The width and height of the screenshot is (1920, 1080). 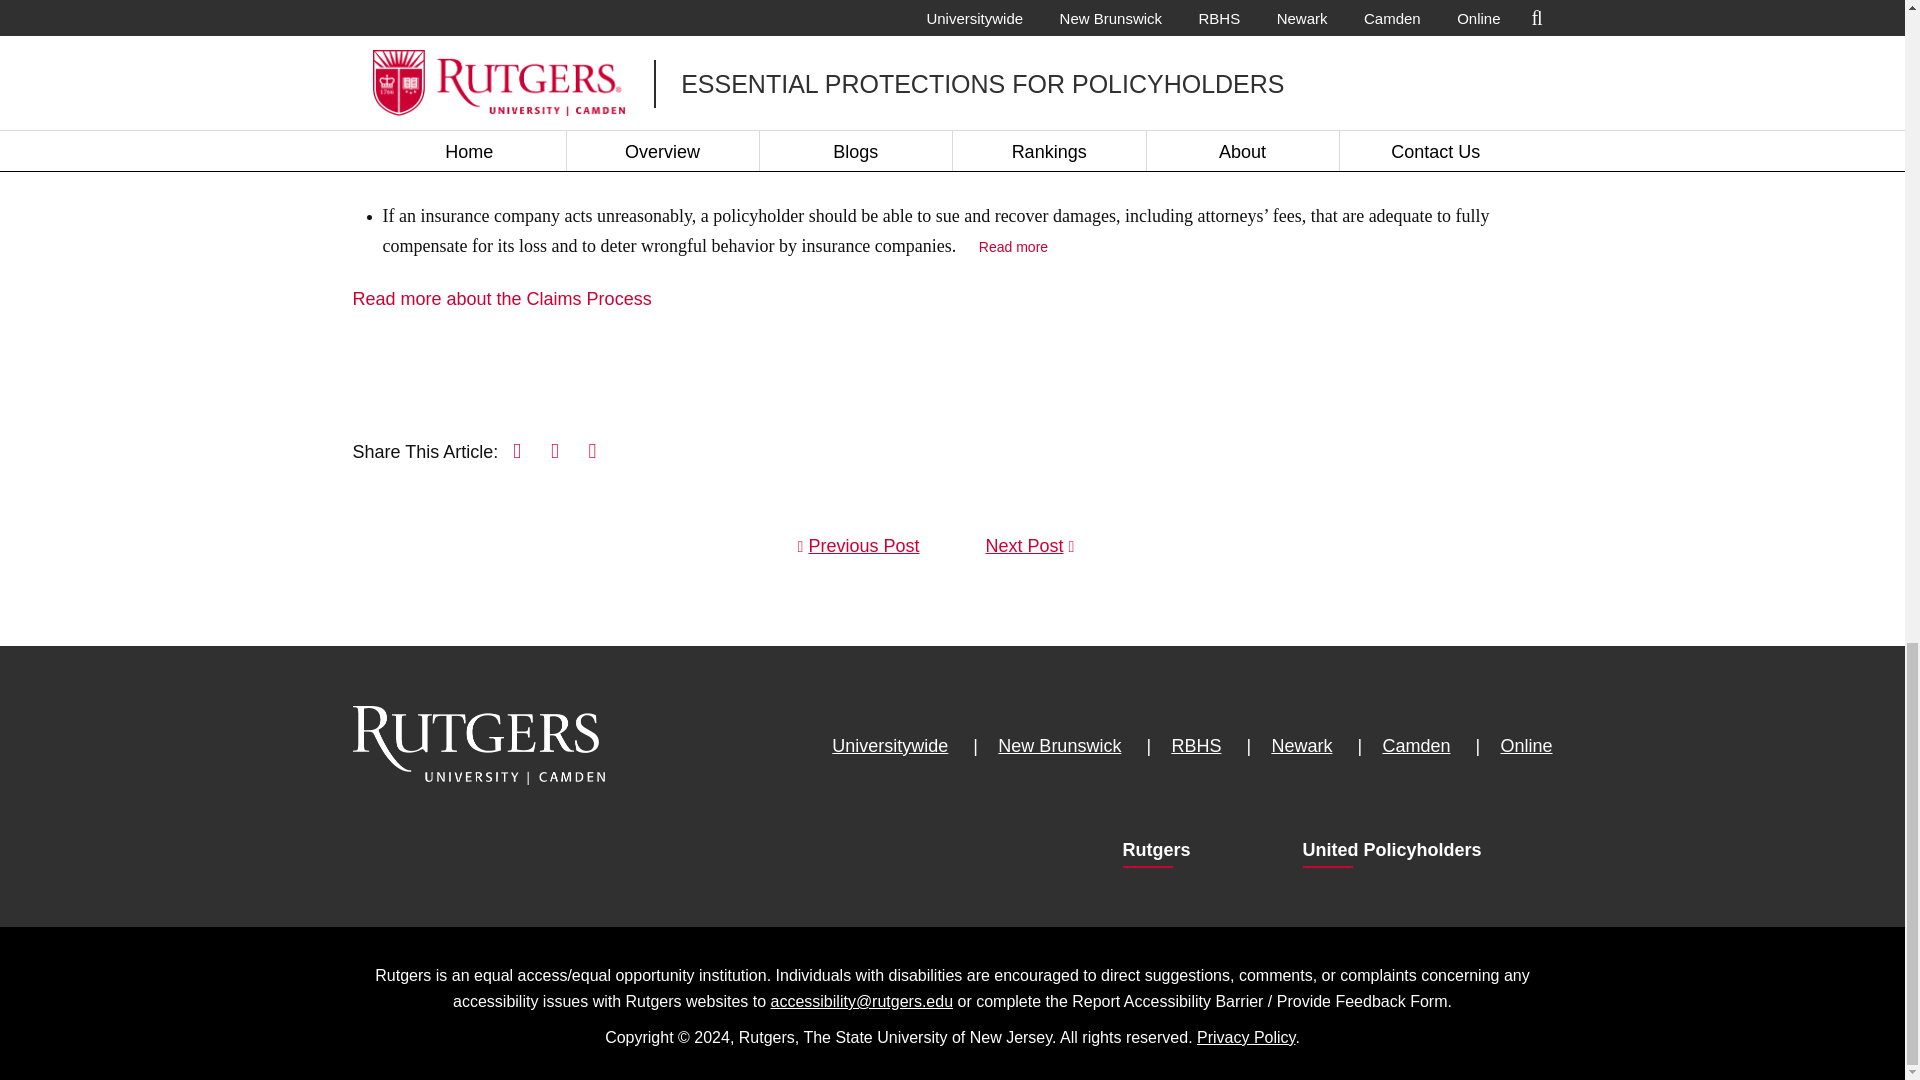 What do you see at coordinates (1416, 746) in the screenshot?
I see `Camden` at bounding box center [1416, 746].